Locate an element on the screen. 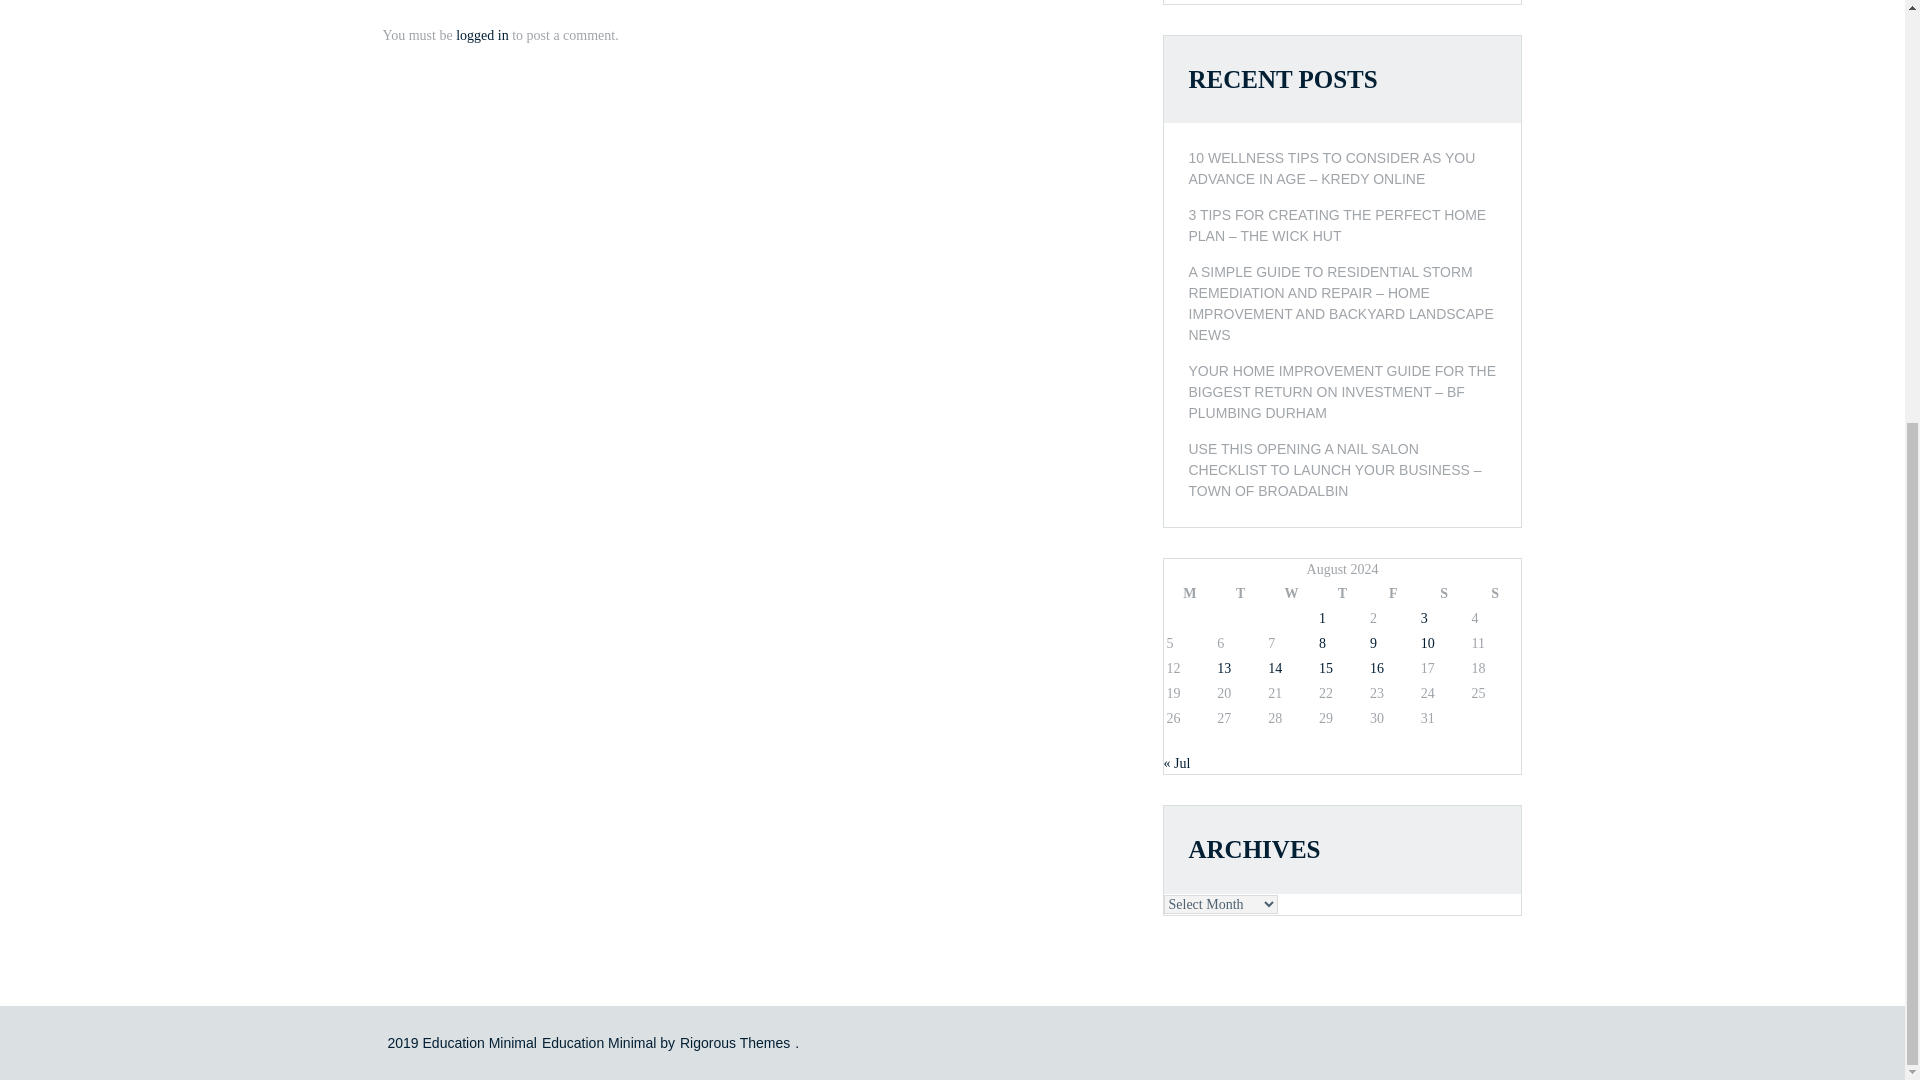 The width and height of the screenshot is (1920, 1080). Tuesday is located at coordinates (1240, 593).